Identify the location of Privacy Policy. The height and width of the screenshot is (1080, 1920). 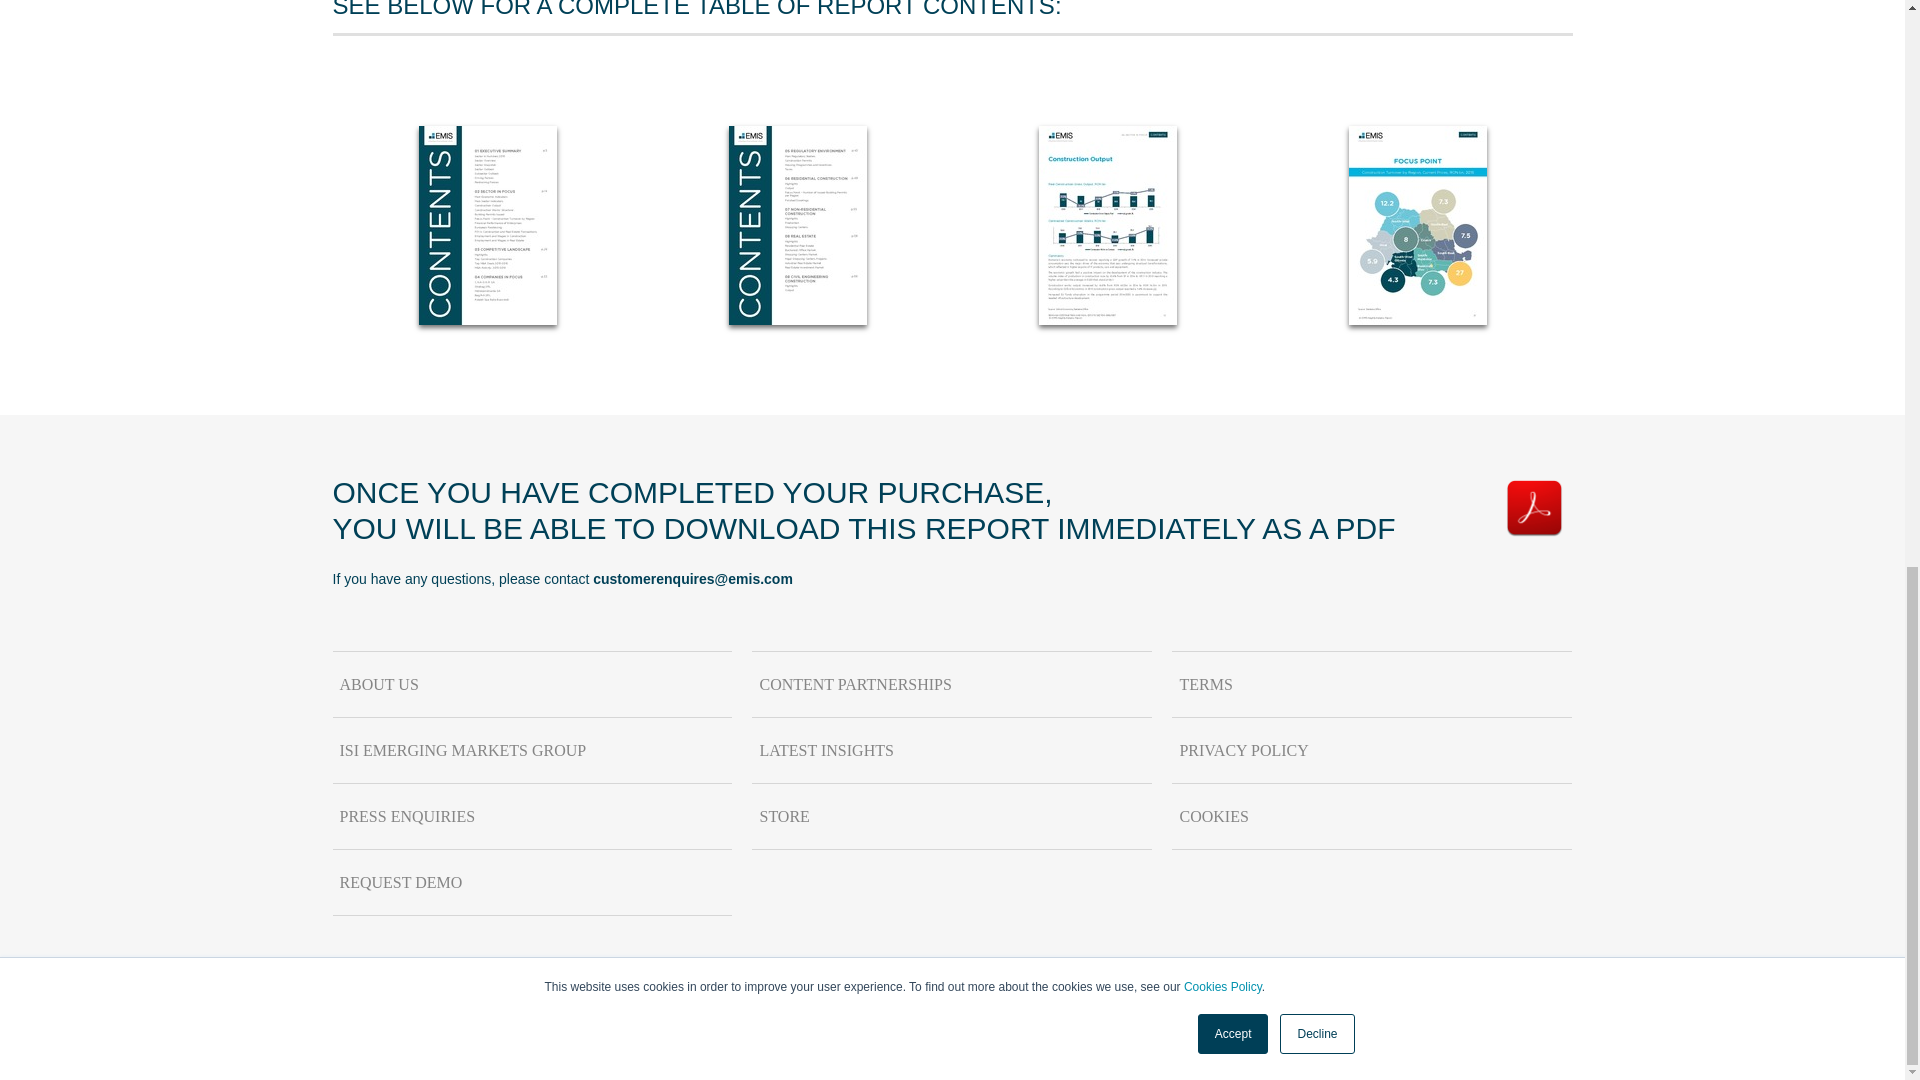
(1372, 751).